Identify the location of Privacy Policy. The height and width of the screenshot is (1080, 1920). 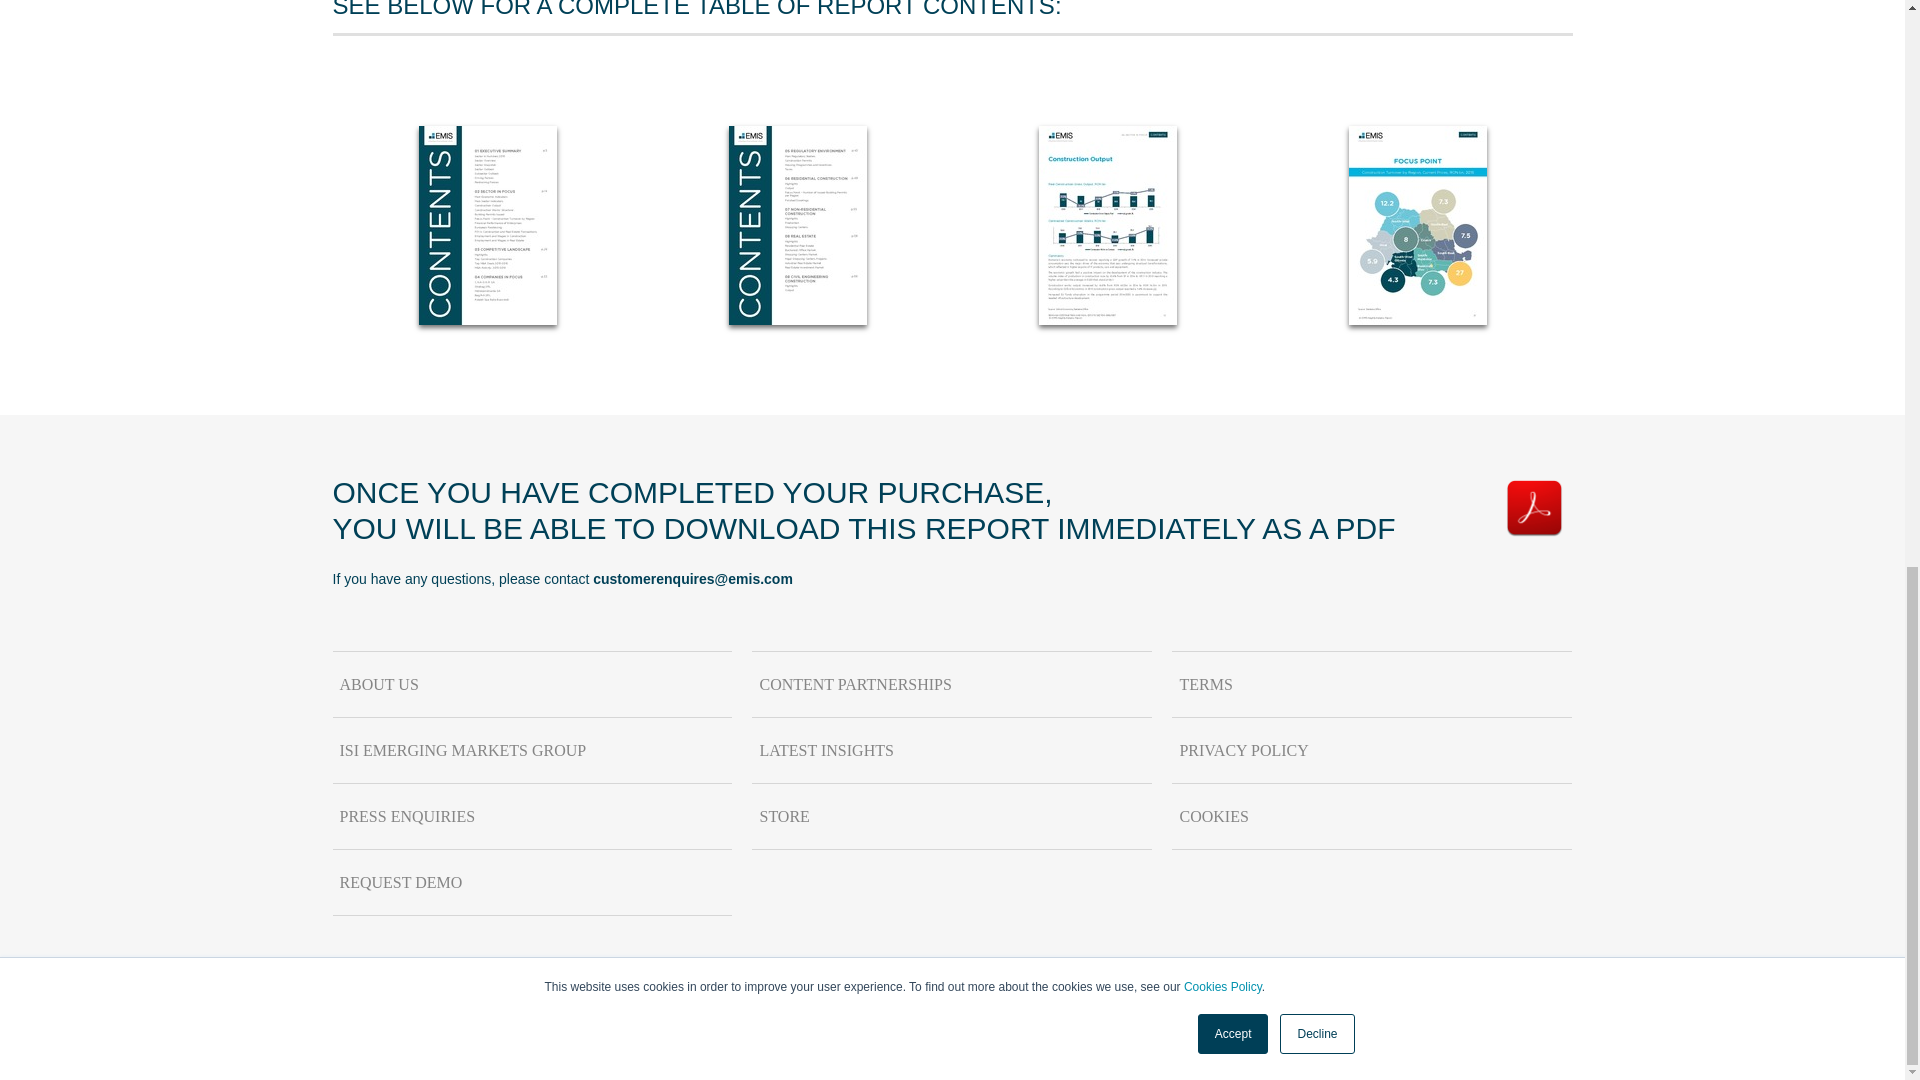
(1372, 751).